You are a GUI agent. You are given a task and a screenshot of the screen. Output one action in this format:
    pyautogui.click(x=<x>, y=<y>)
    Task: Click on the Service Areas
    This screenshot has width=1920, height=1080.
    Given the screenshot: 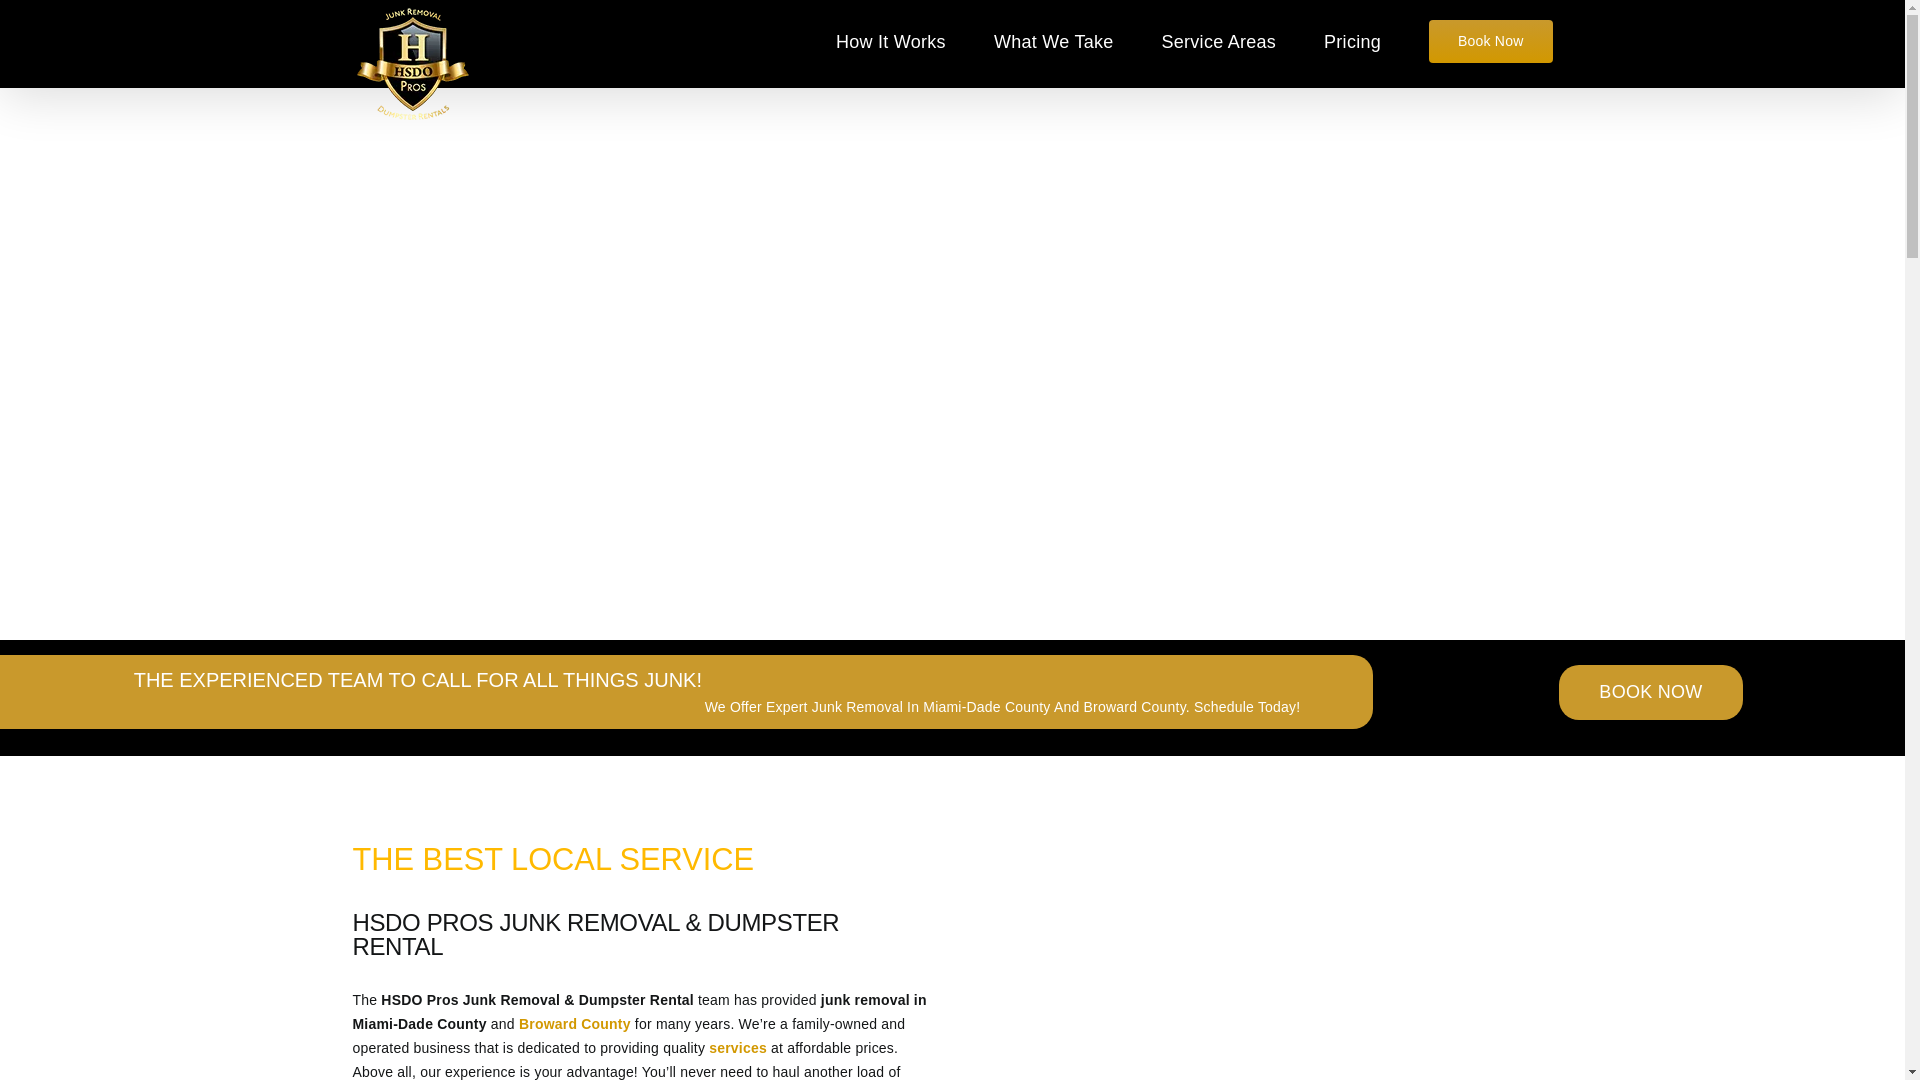 What is the action you would take?
    pyautogui.click(x=1218, y=40)
    